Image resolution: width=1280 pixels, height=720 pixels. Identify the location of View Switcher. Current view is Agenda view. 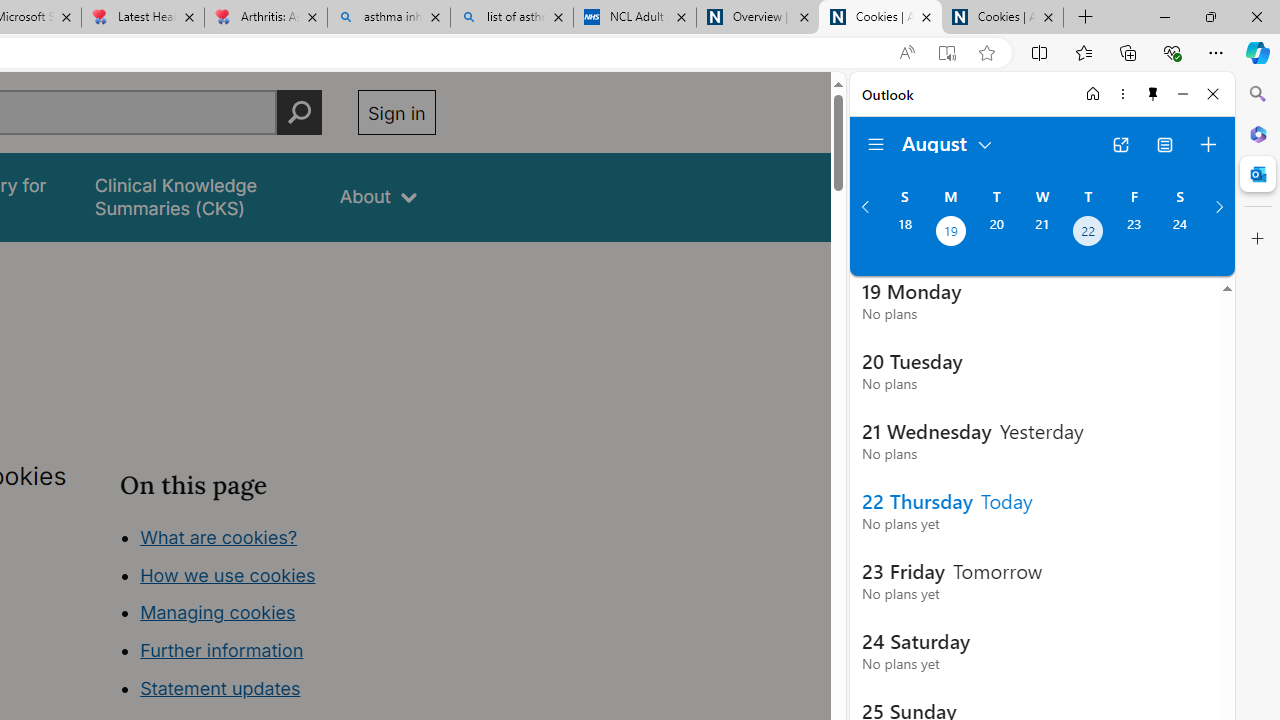
(1165, 144).